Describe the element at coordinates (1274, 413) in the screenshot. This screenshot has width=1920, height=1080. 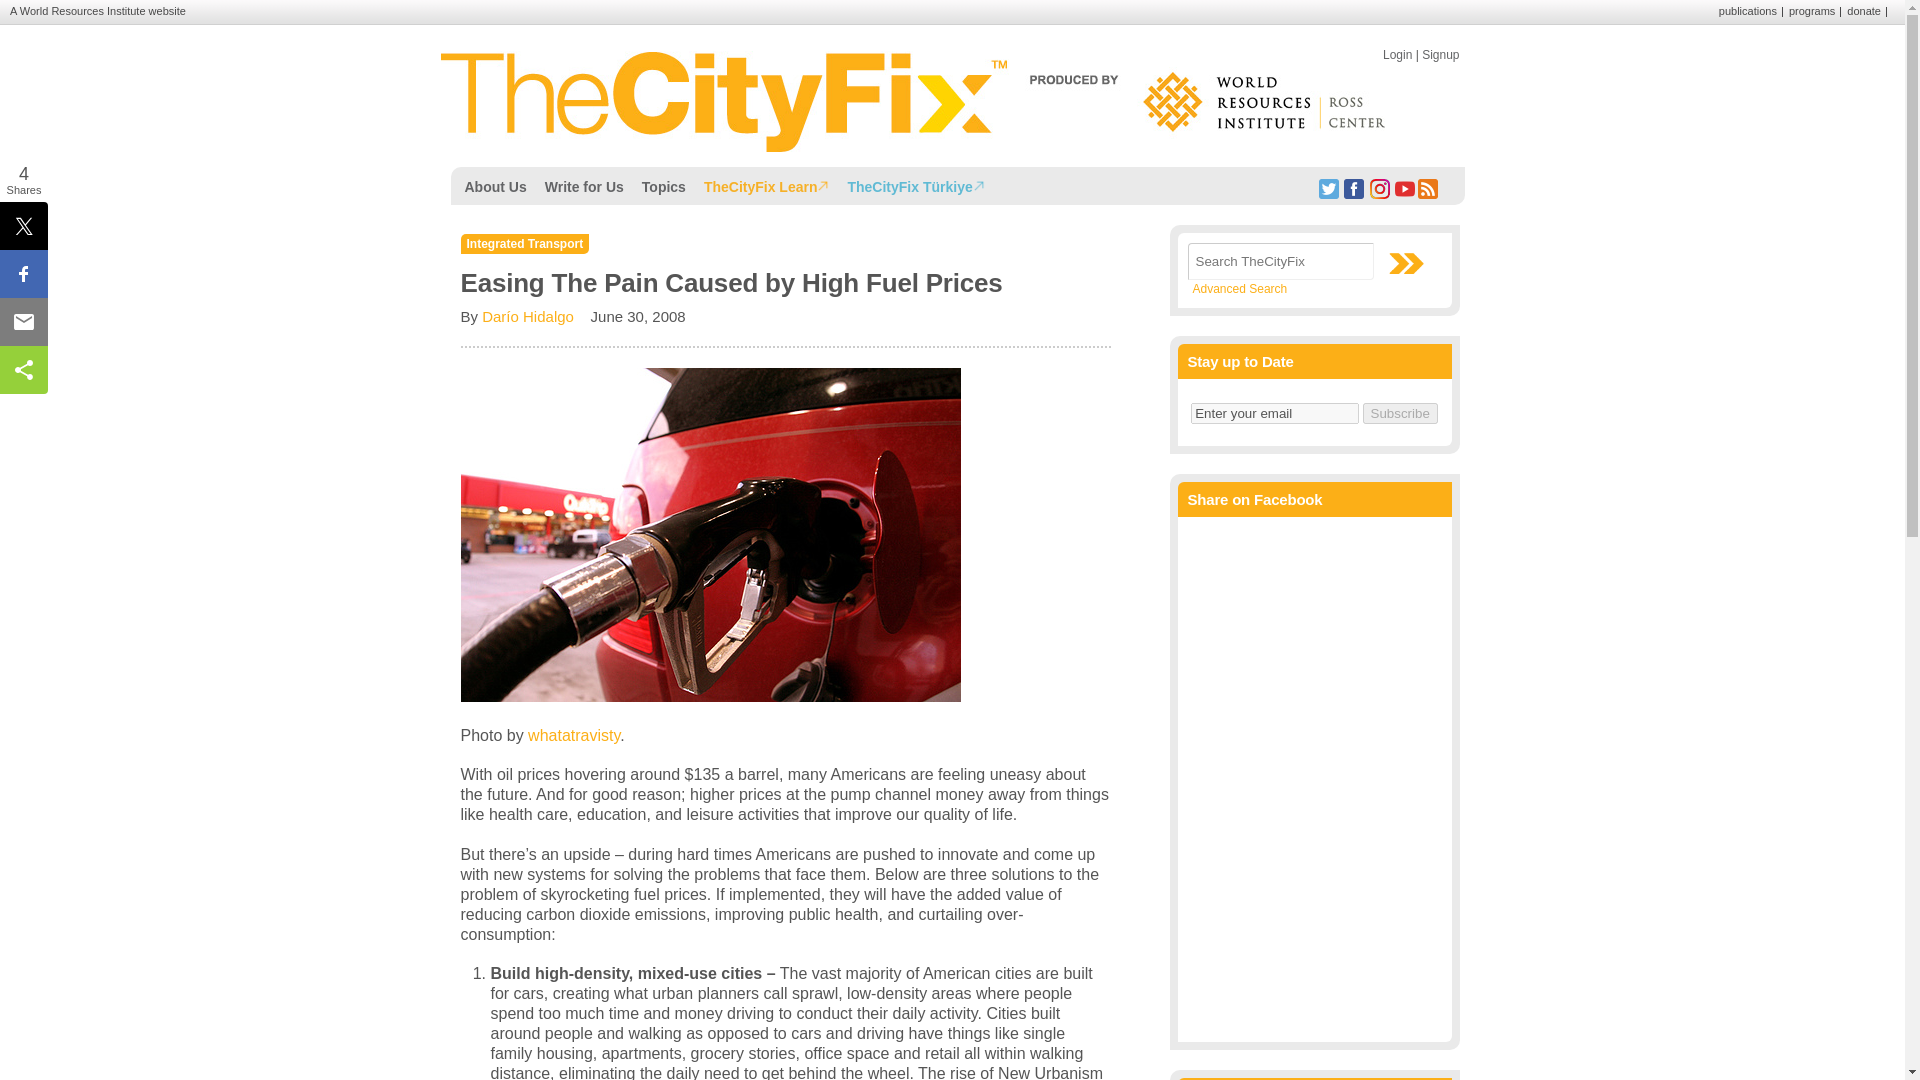
I see `Enter your email` at that location.